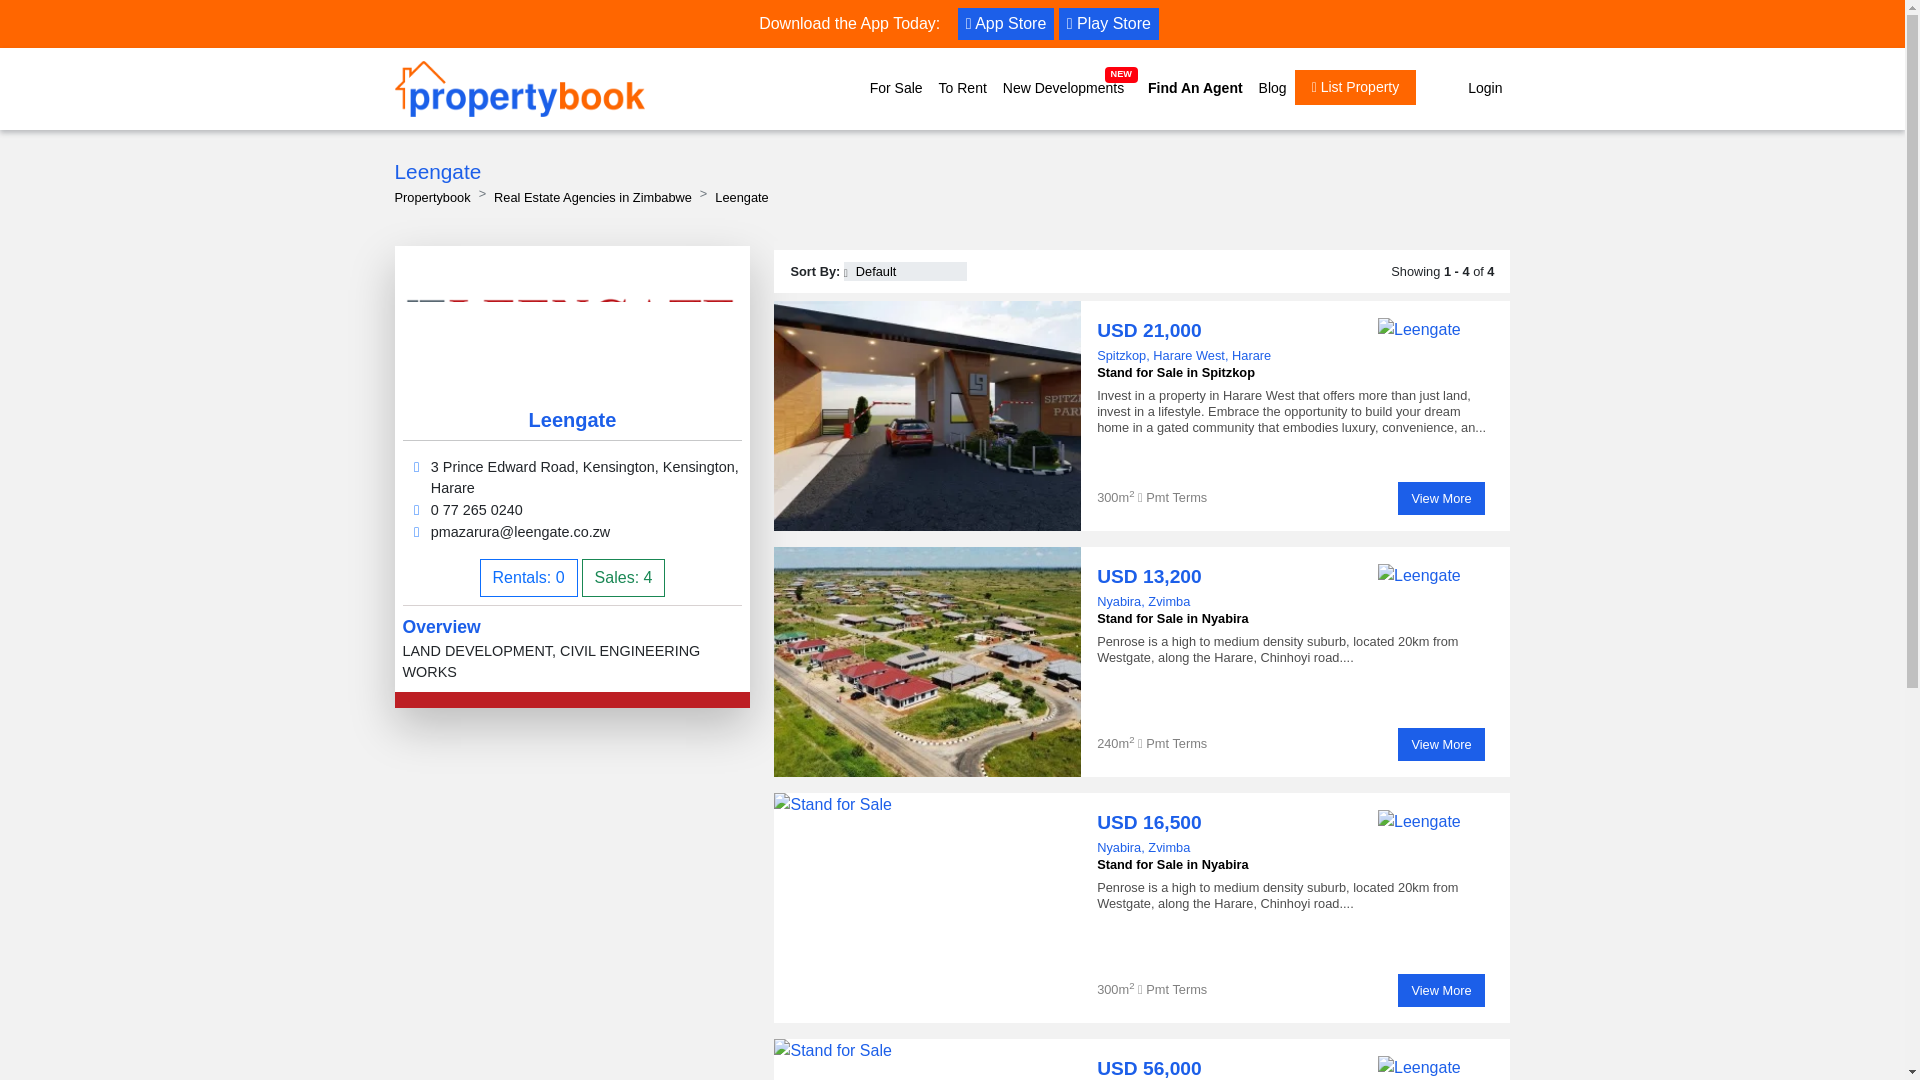 Image resolution: width=1920 pixels, height=1080 pixels. What do you see at coordinates (1420, 1068) in the screenshot?
I see `Leengate` at bounding box center [1420, 1068].